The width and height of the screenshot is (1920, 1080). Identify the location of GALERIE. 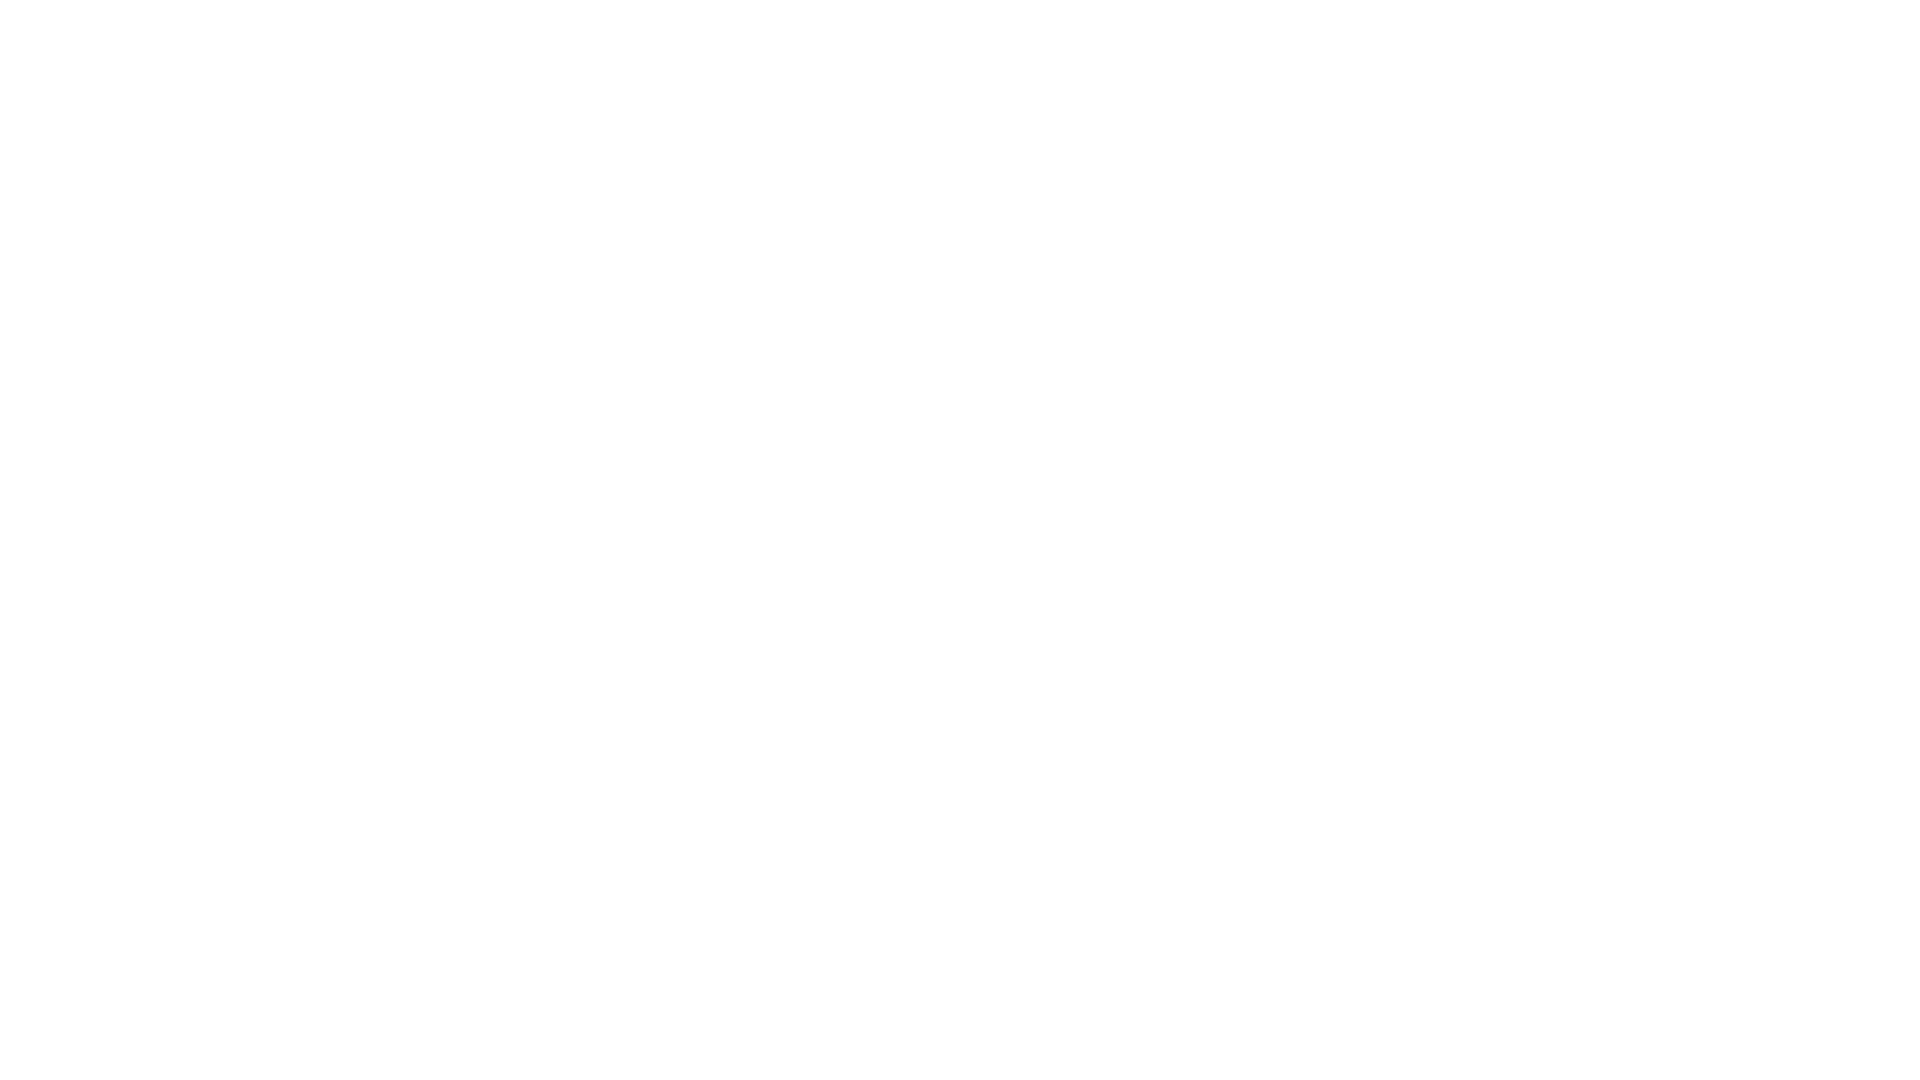
(1386, 93).